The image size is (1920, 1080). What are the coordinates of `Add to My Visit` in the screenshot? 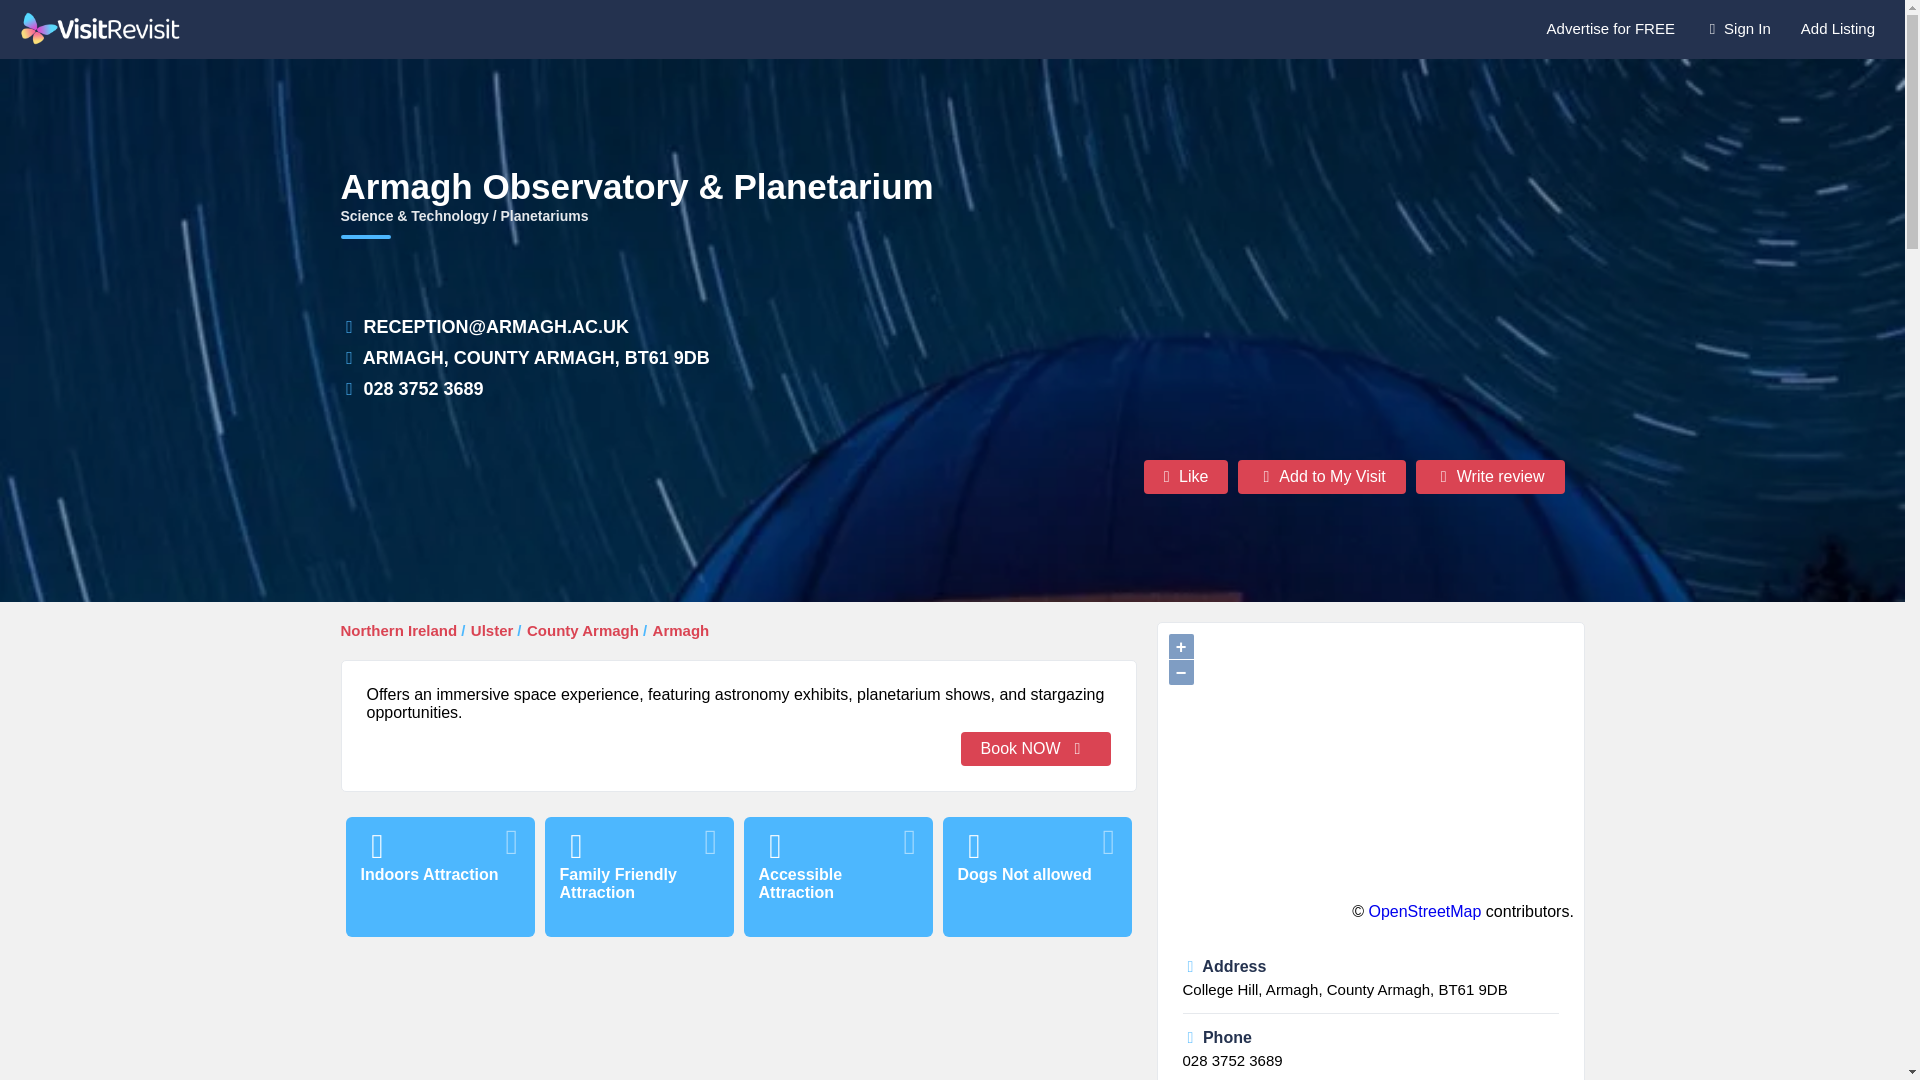 It's located at (1322, 476).